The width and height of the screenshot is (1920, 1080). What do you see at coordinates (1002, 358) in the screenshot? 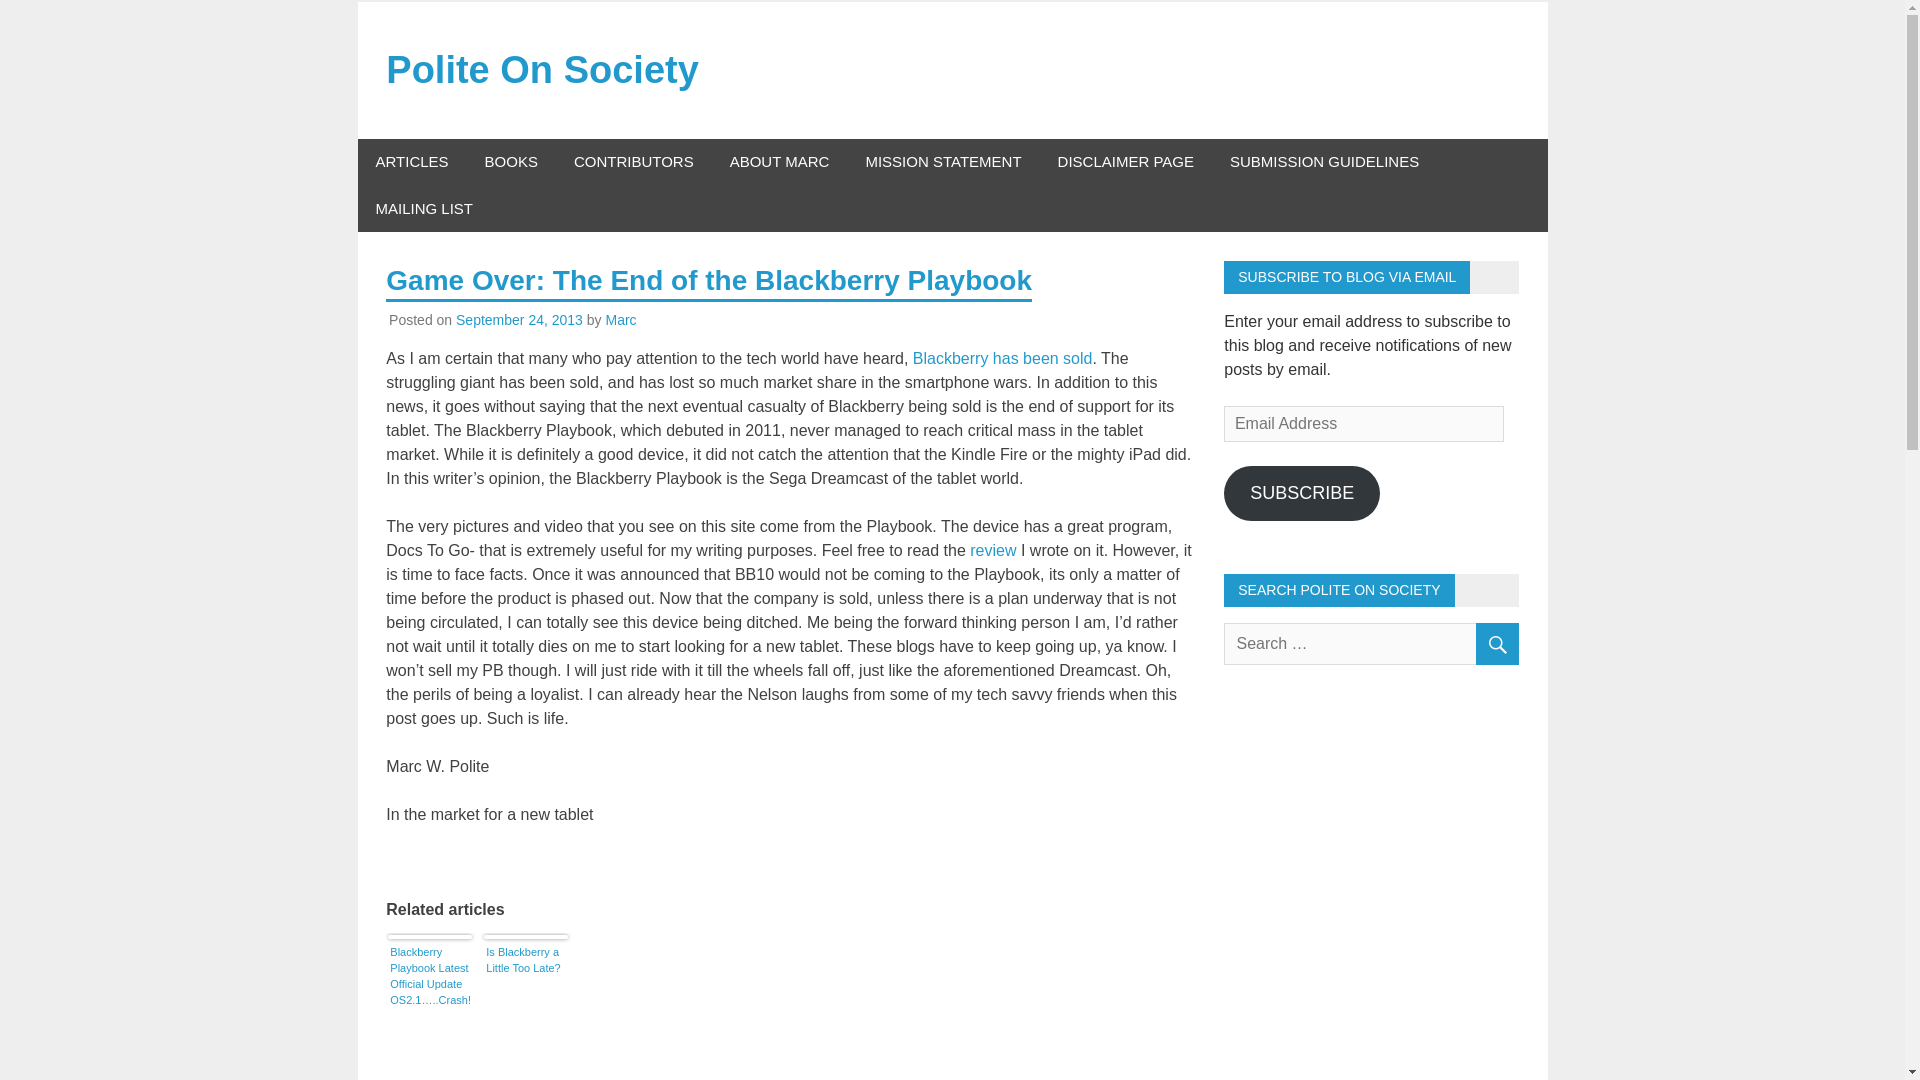
I see `Blackberry has been sold` at bounding box center [1002, 358].